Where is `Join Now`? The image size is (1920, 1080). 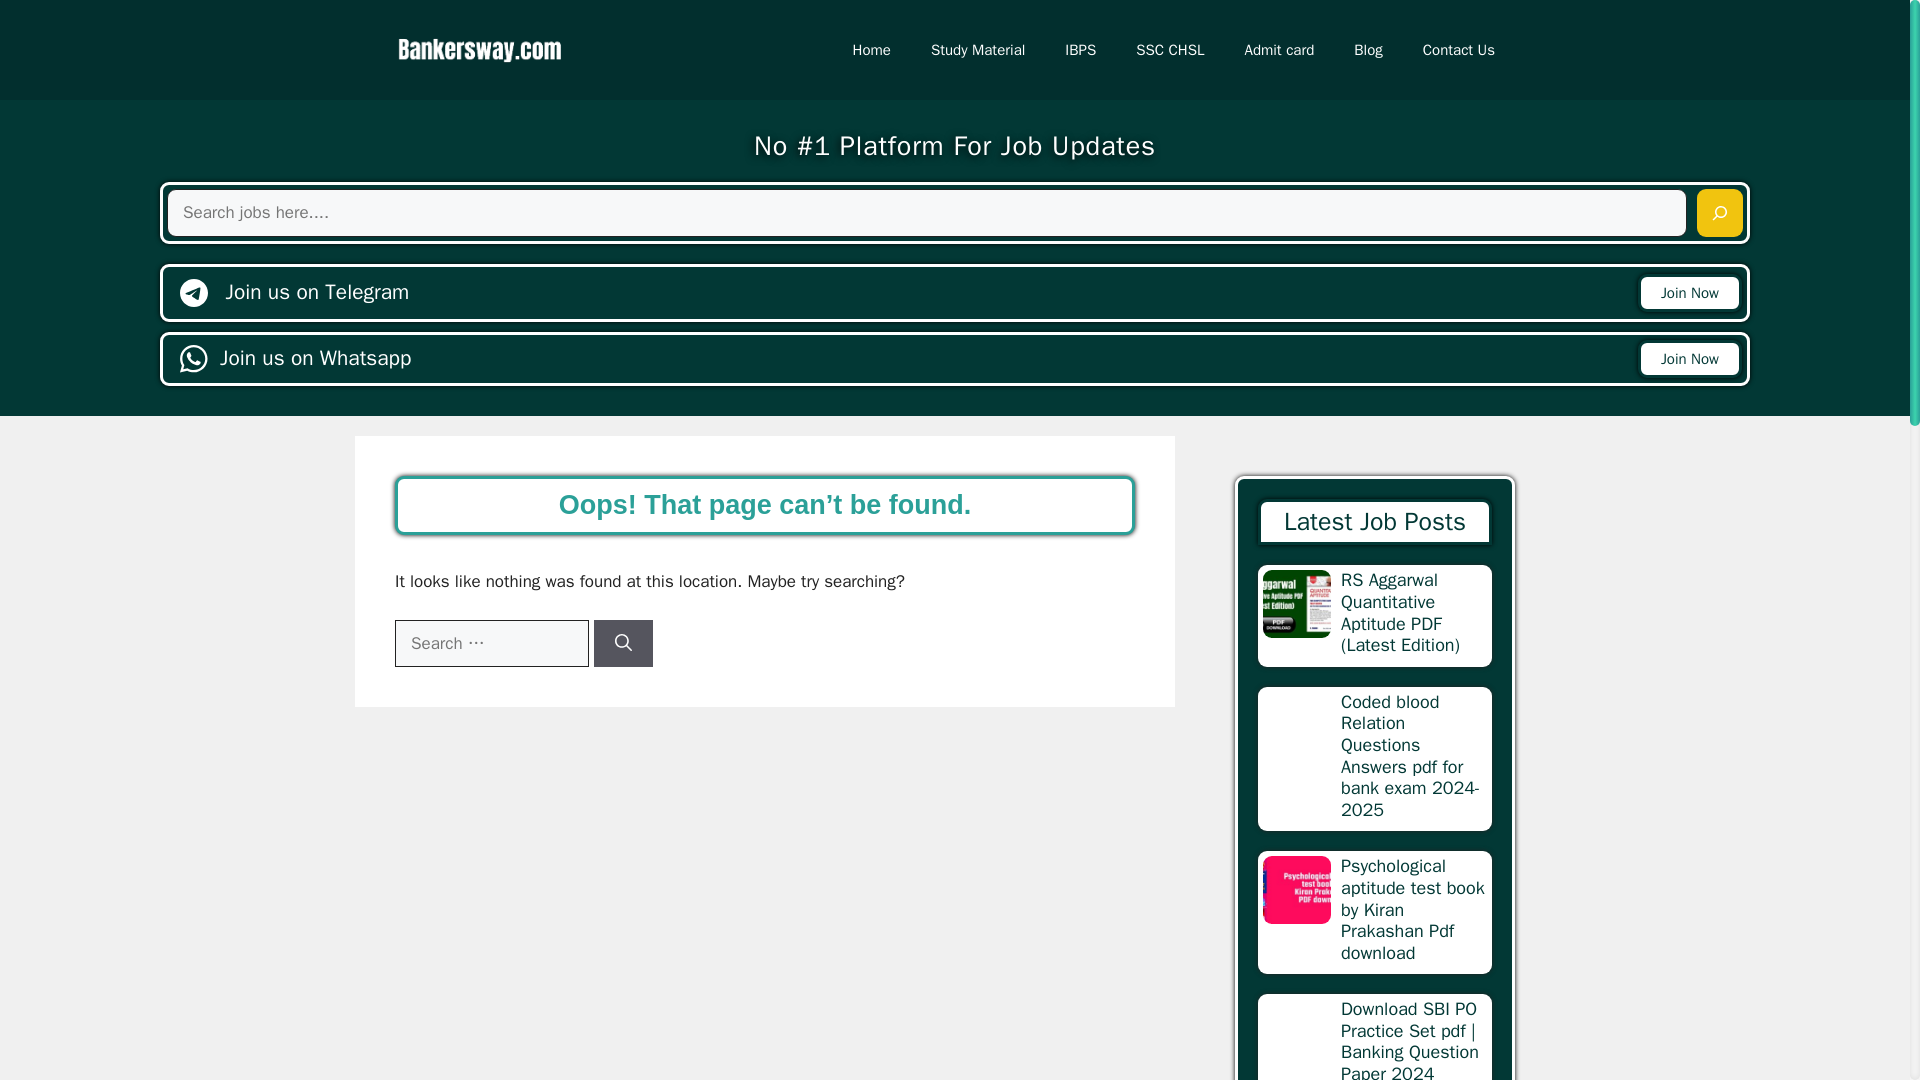 Join Now is located at coordinates (1689, 360).